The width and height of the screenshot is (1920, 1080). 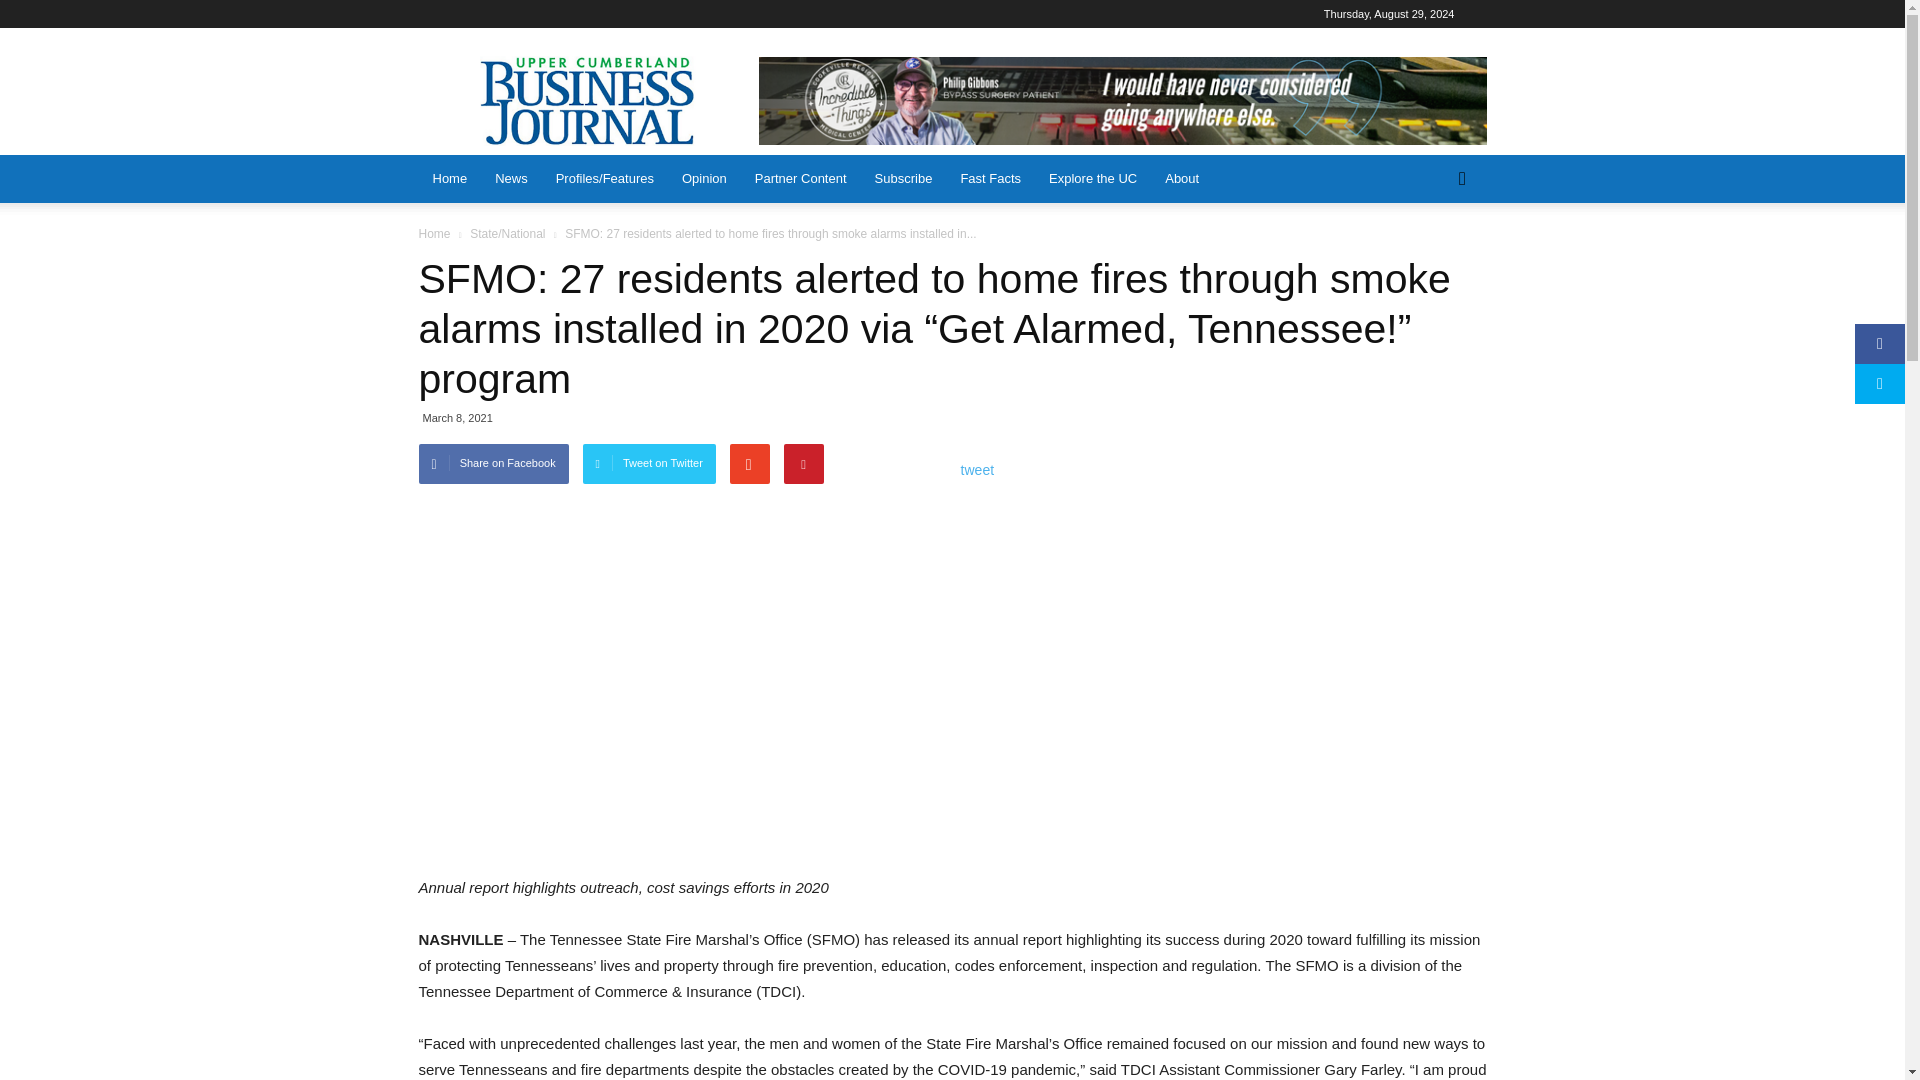 I want to click on Home, so click(x=450, y=179).